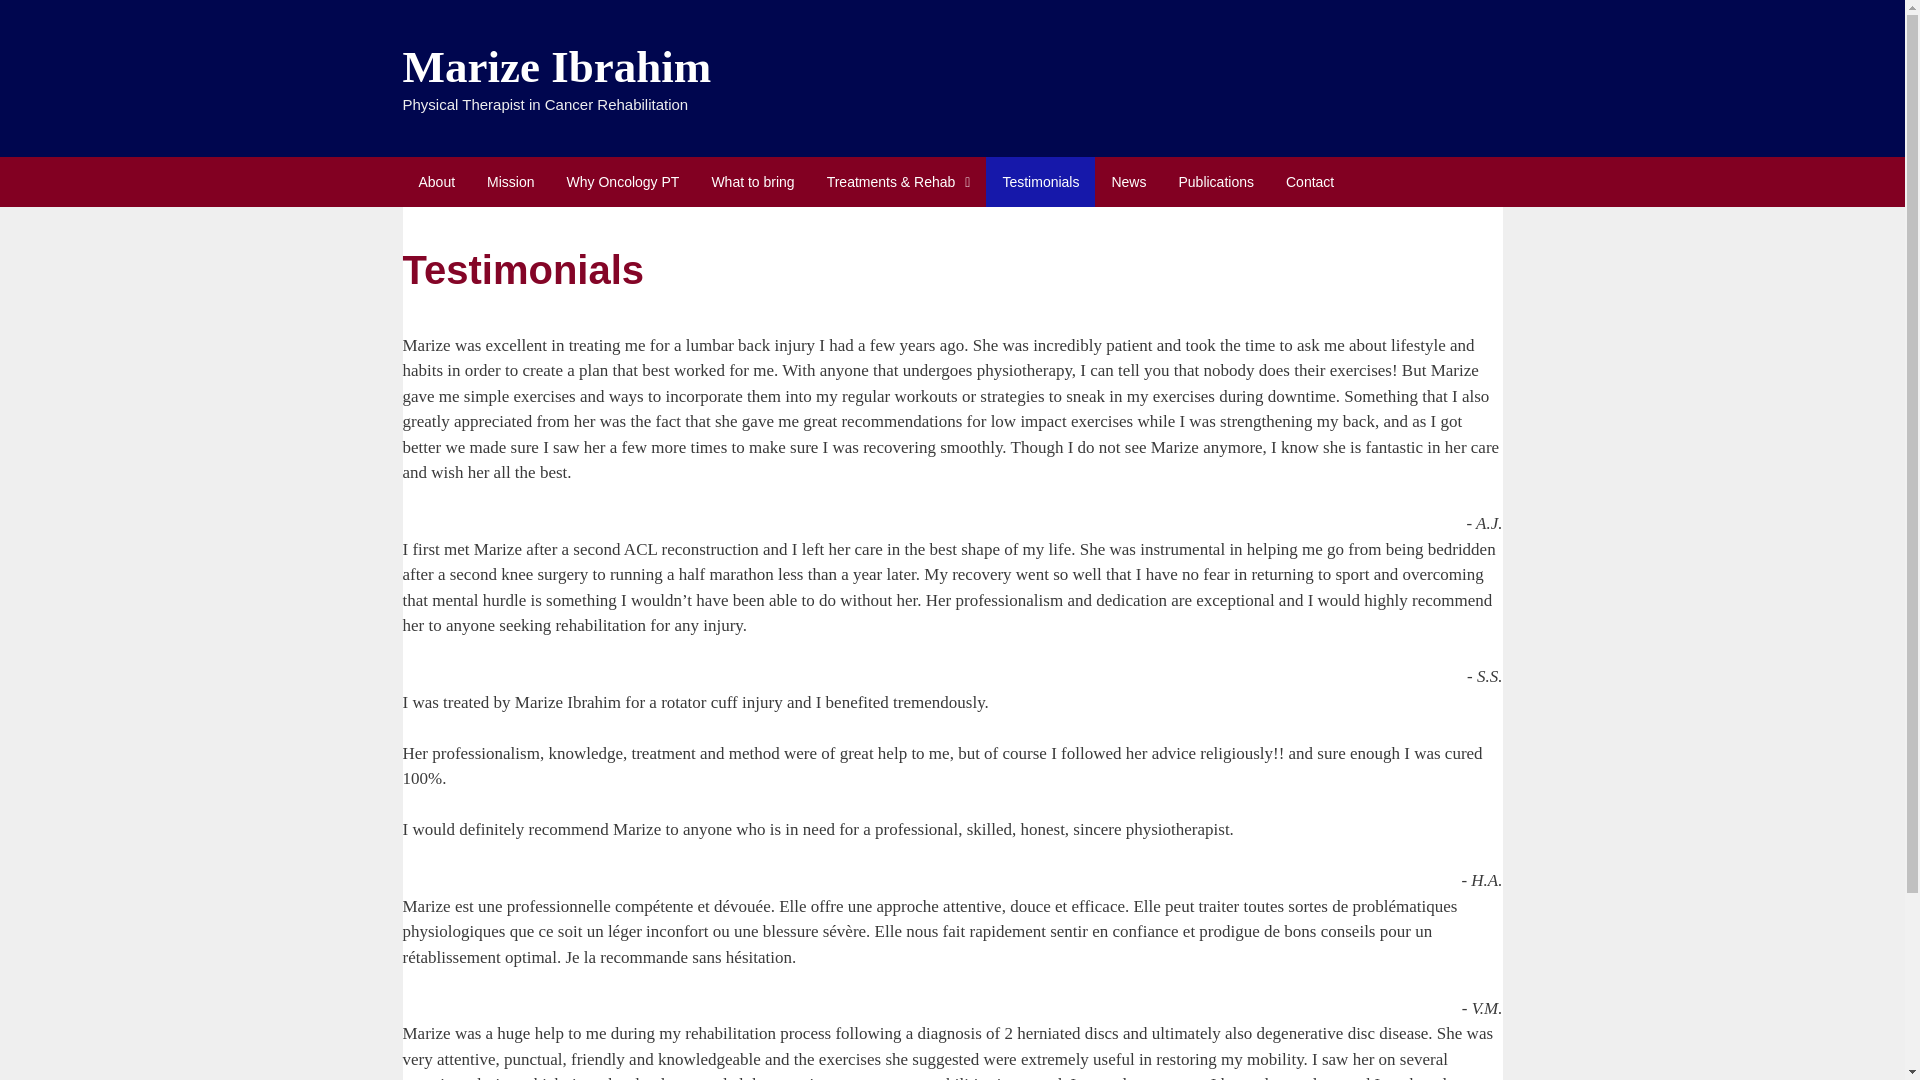  Describe the element at coordinates (623, 180) in the screenshot. I see `Why Oncology PT` at that location.